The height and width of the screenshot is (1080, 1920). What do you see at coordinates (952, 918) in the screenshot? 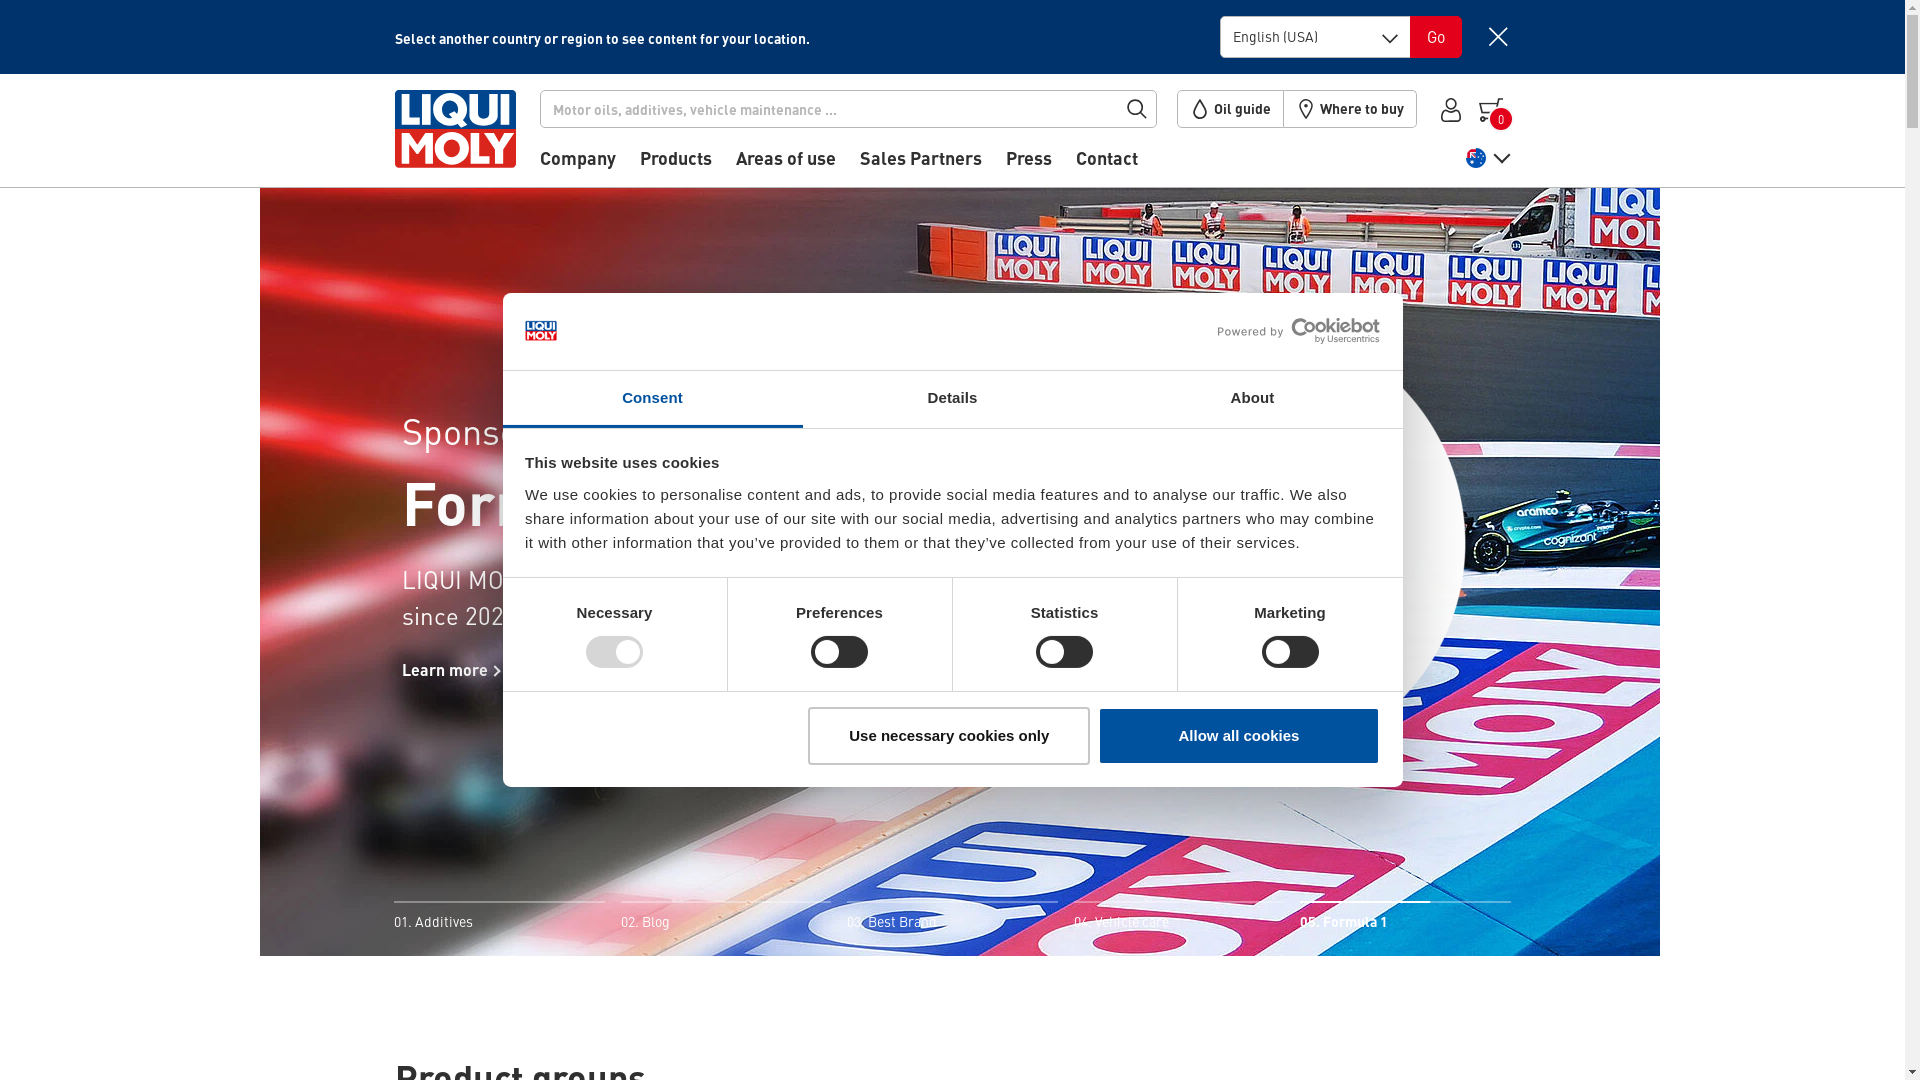
I see `03. Best Brand` at bounding box center [952, 918].